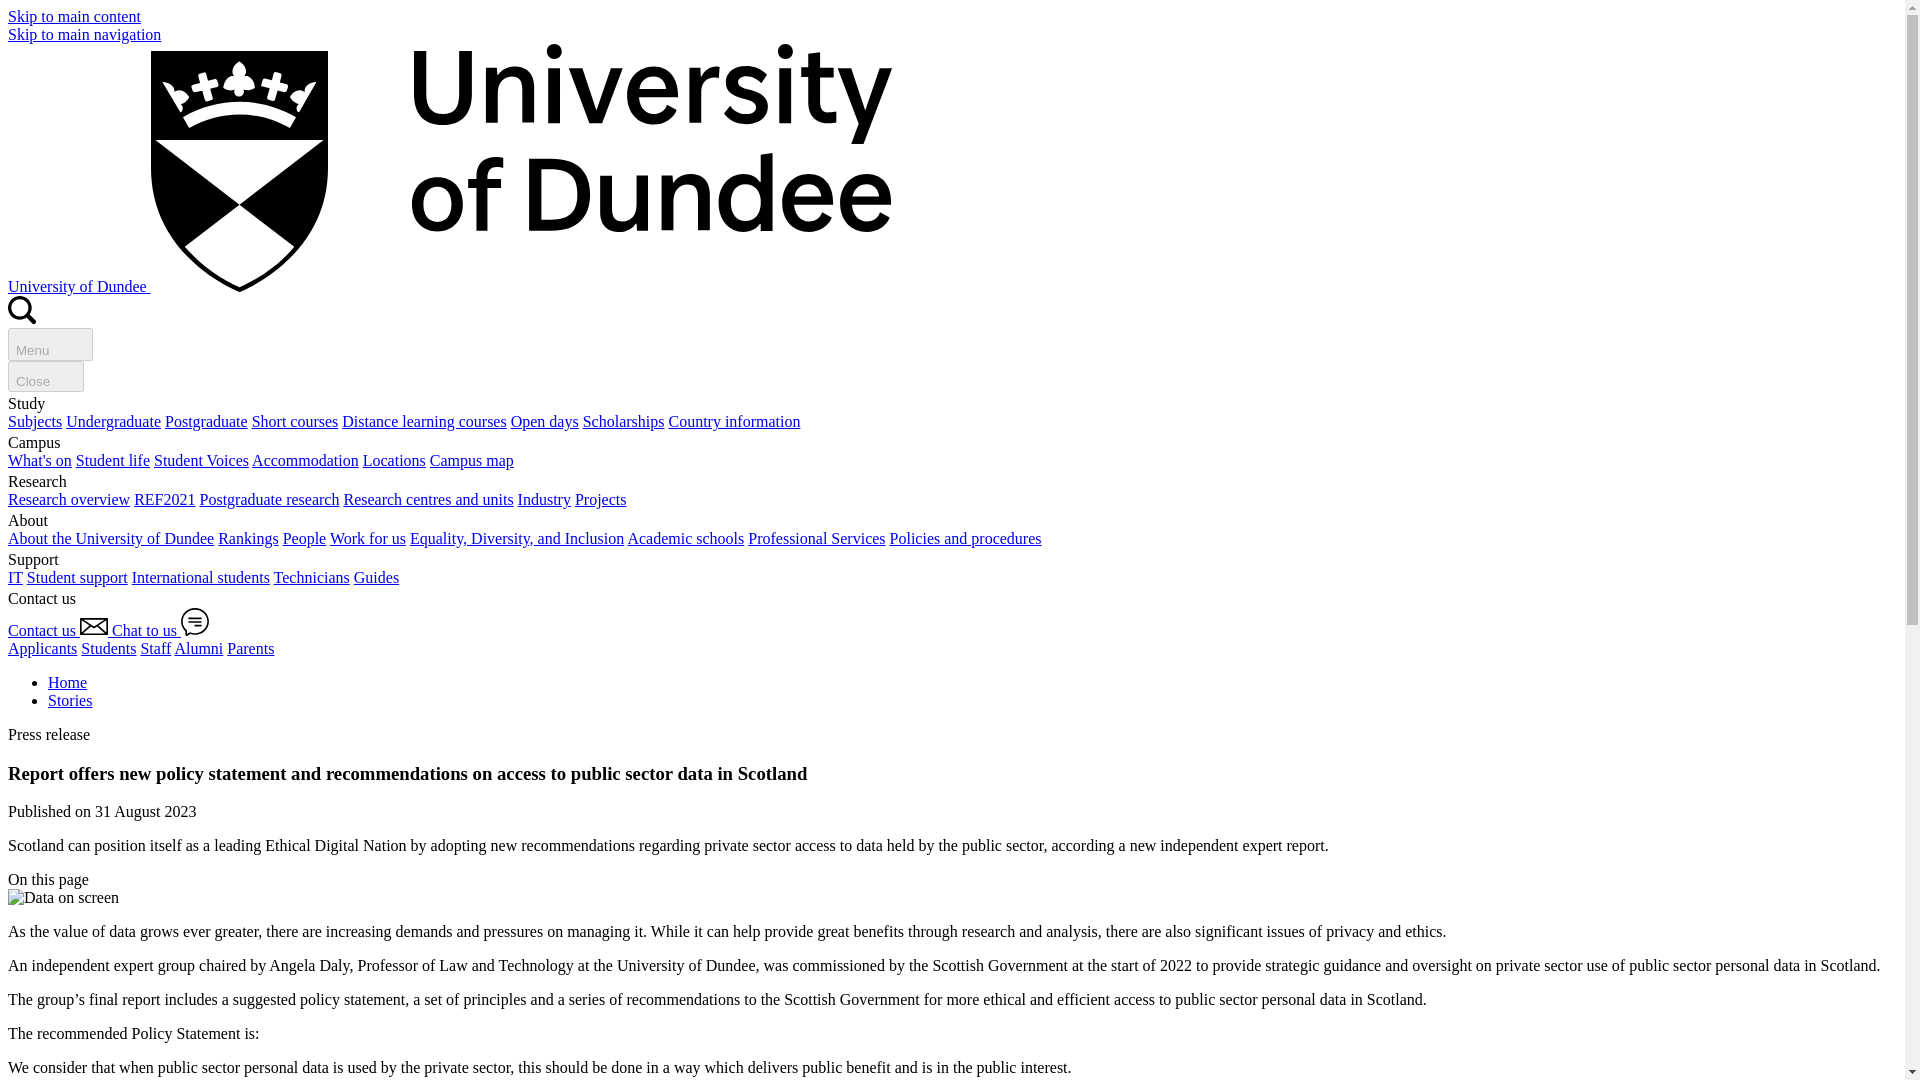 This screenshot has height=1080, width=1920. I want to click on Research centres and units, so click(428, 499).